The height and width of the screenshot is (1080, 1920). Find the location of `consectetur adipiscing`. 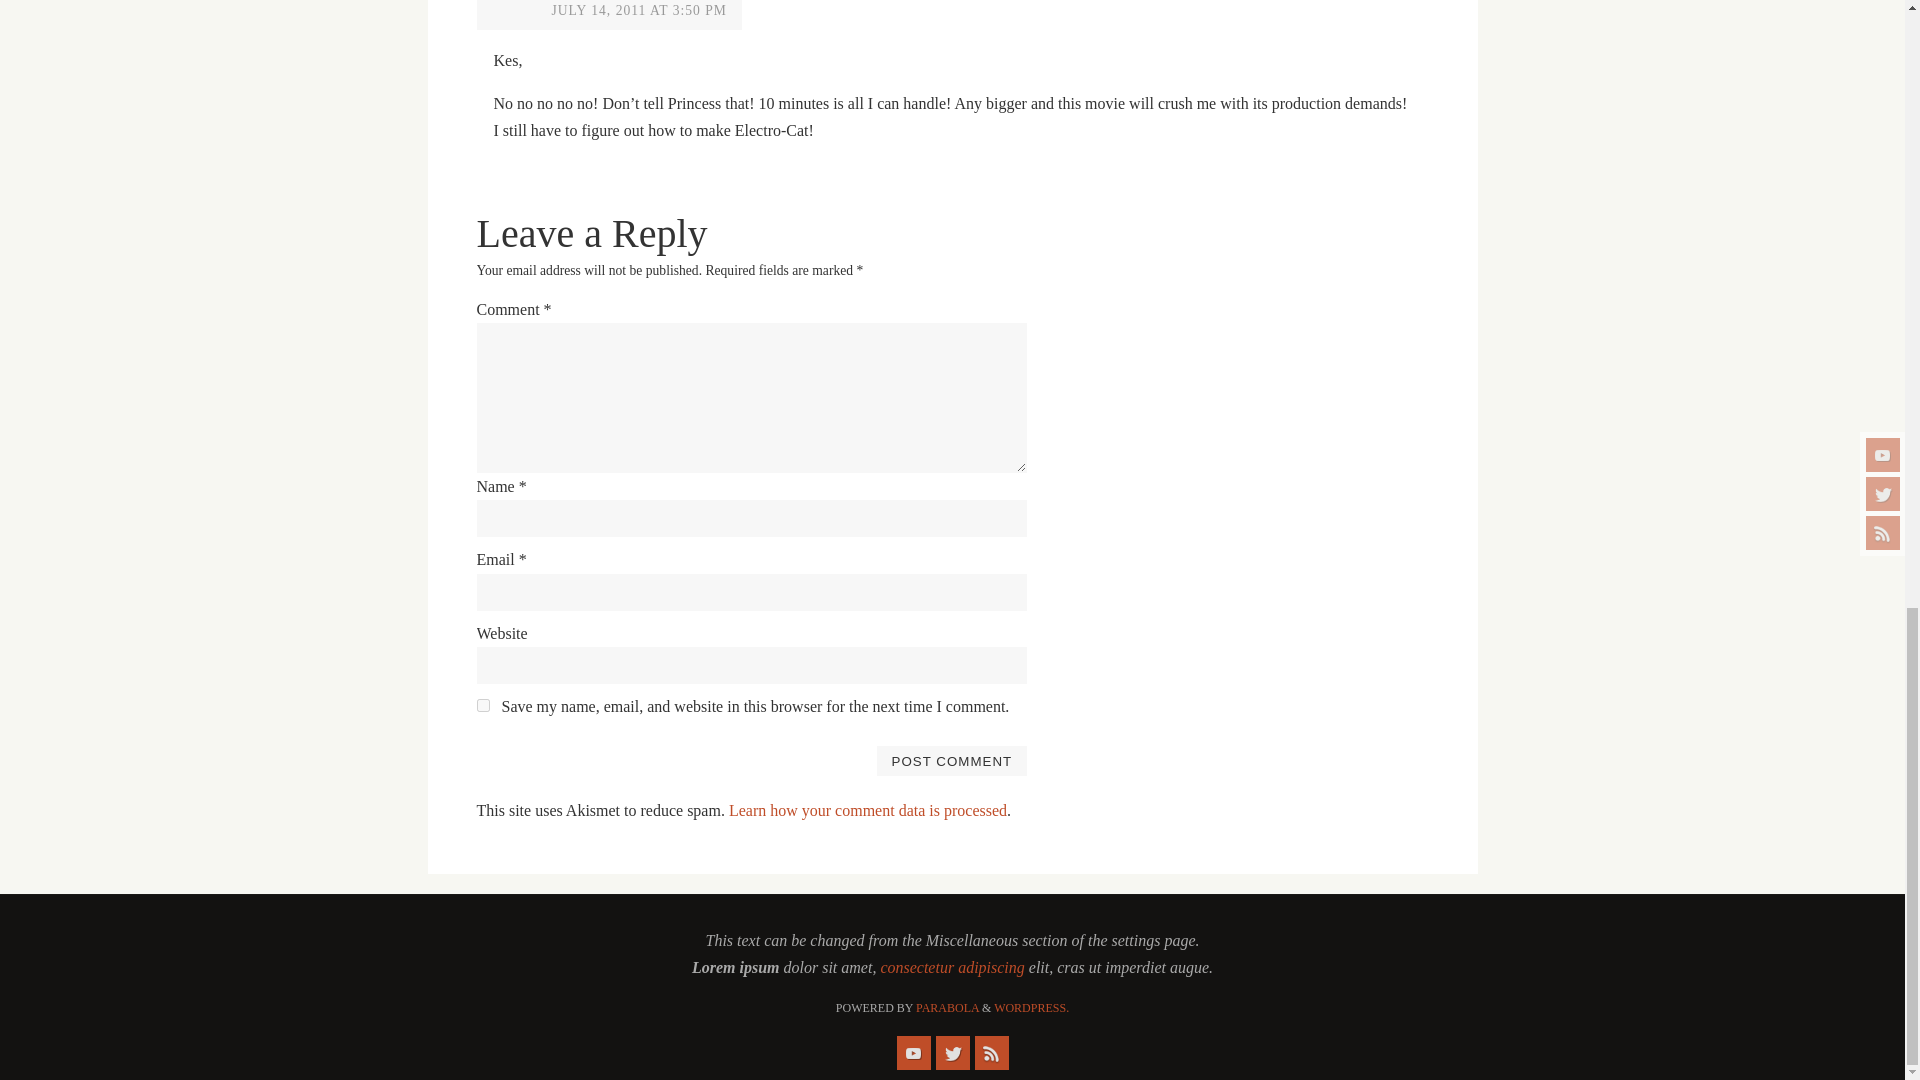

consectetur adipiscing is located at coordinates (951, 968).